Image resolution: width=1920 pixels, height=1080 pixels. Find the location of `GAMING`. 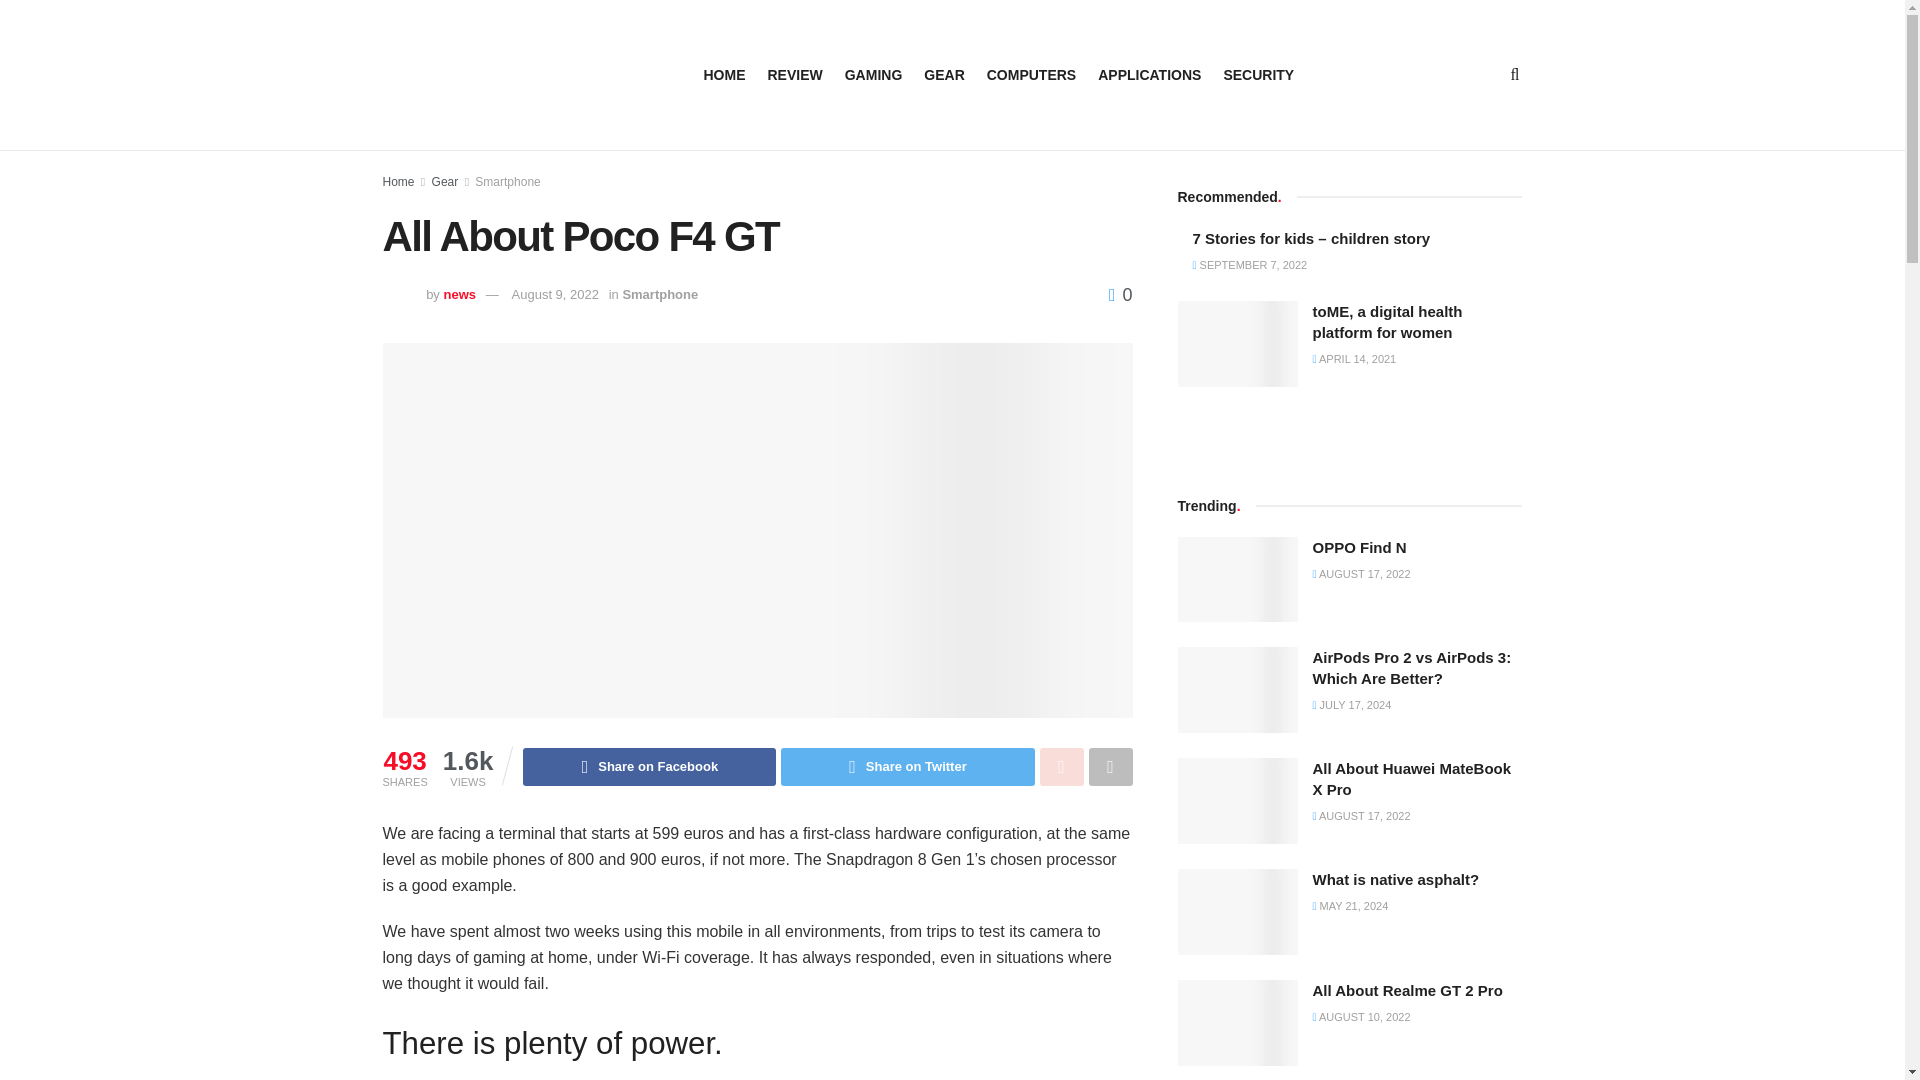

GAMING is located at coordinates (873, 74).